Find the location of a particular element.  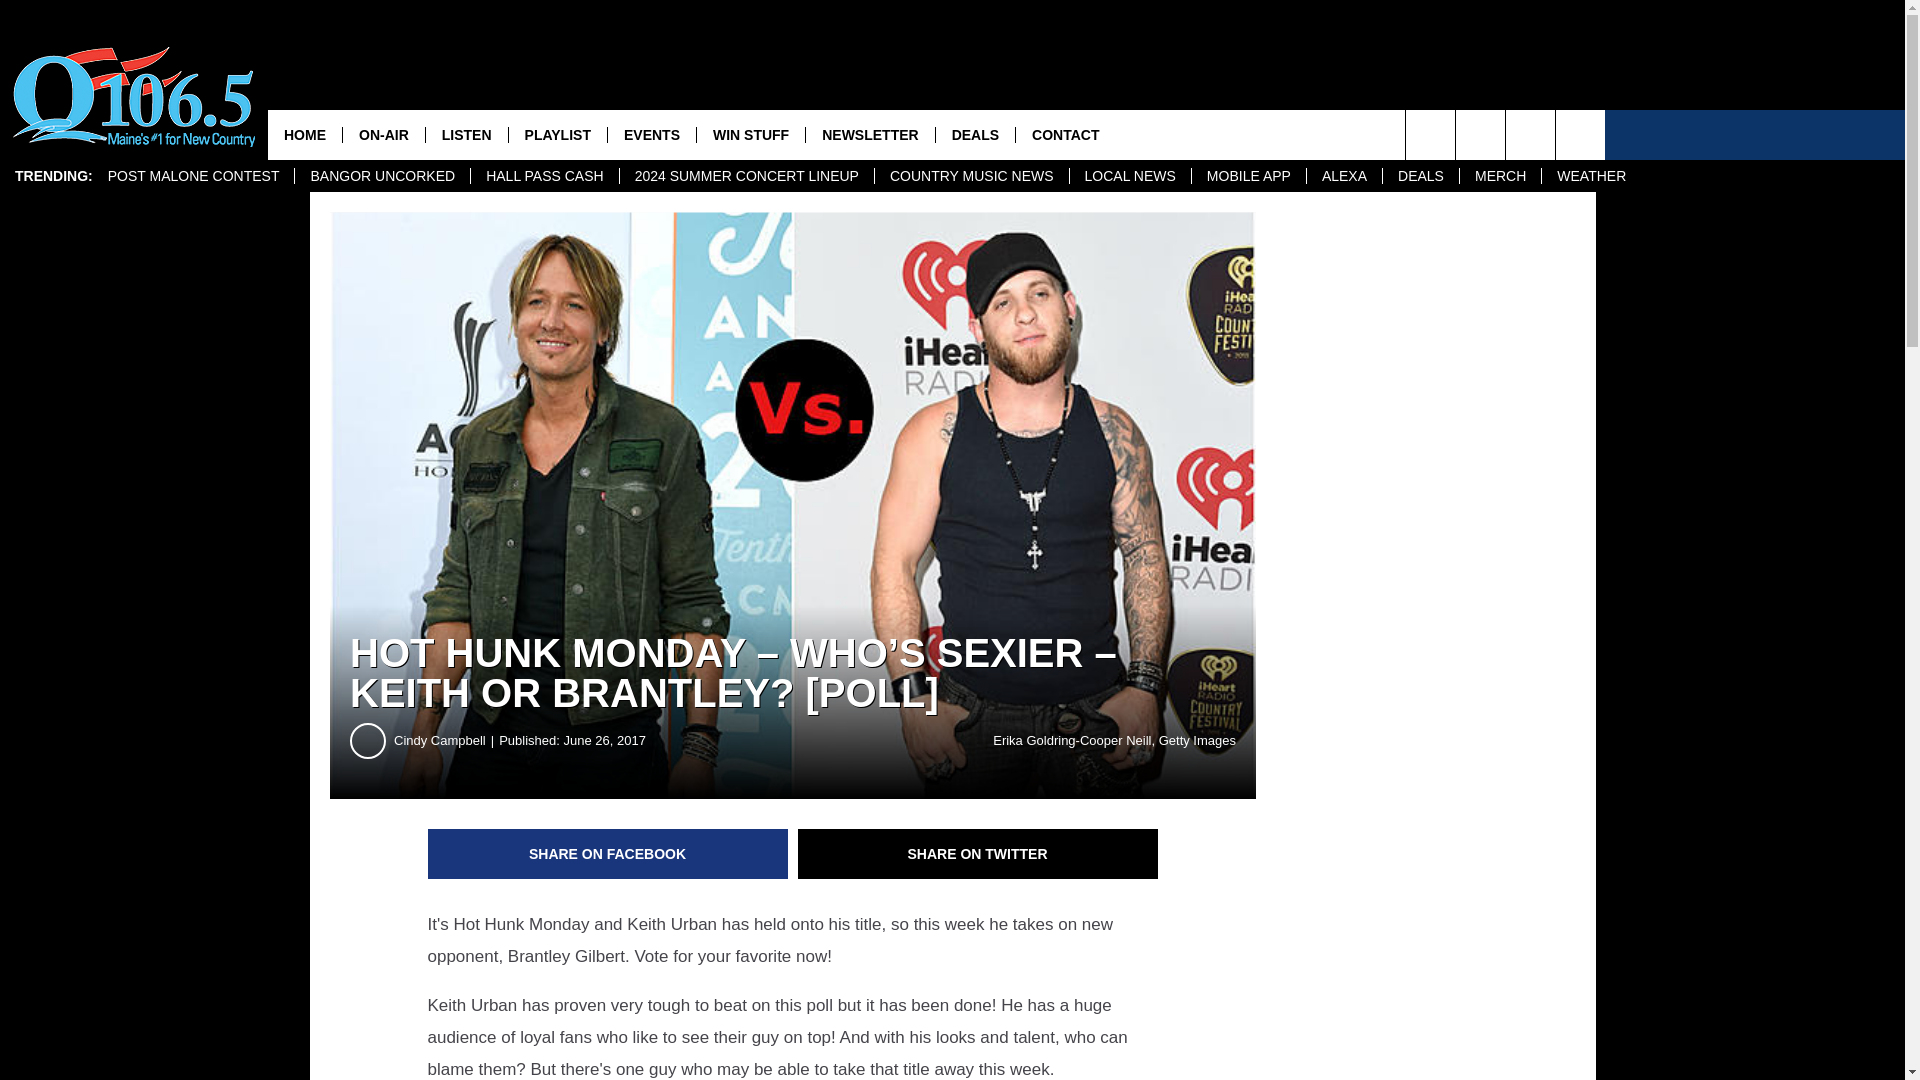

COUNTRY MUSIC NEWS is located at coordinates (971, 176).